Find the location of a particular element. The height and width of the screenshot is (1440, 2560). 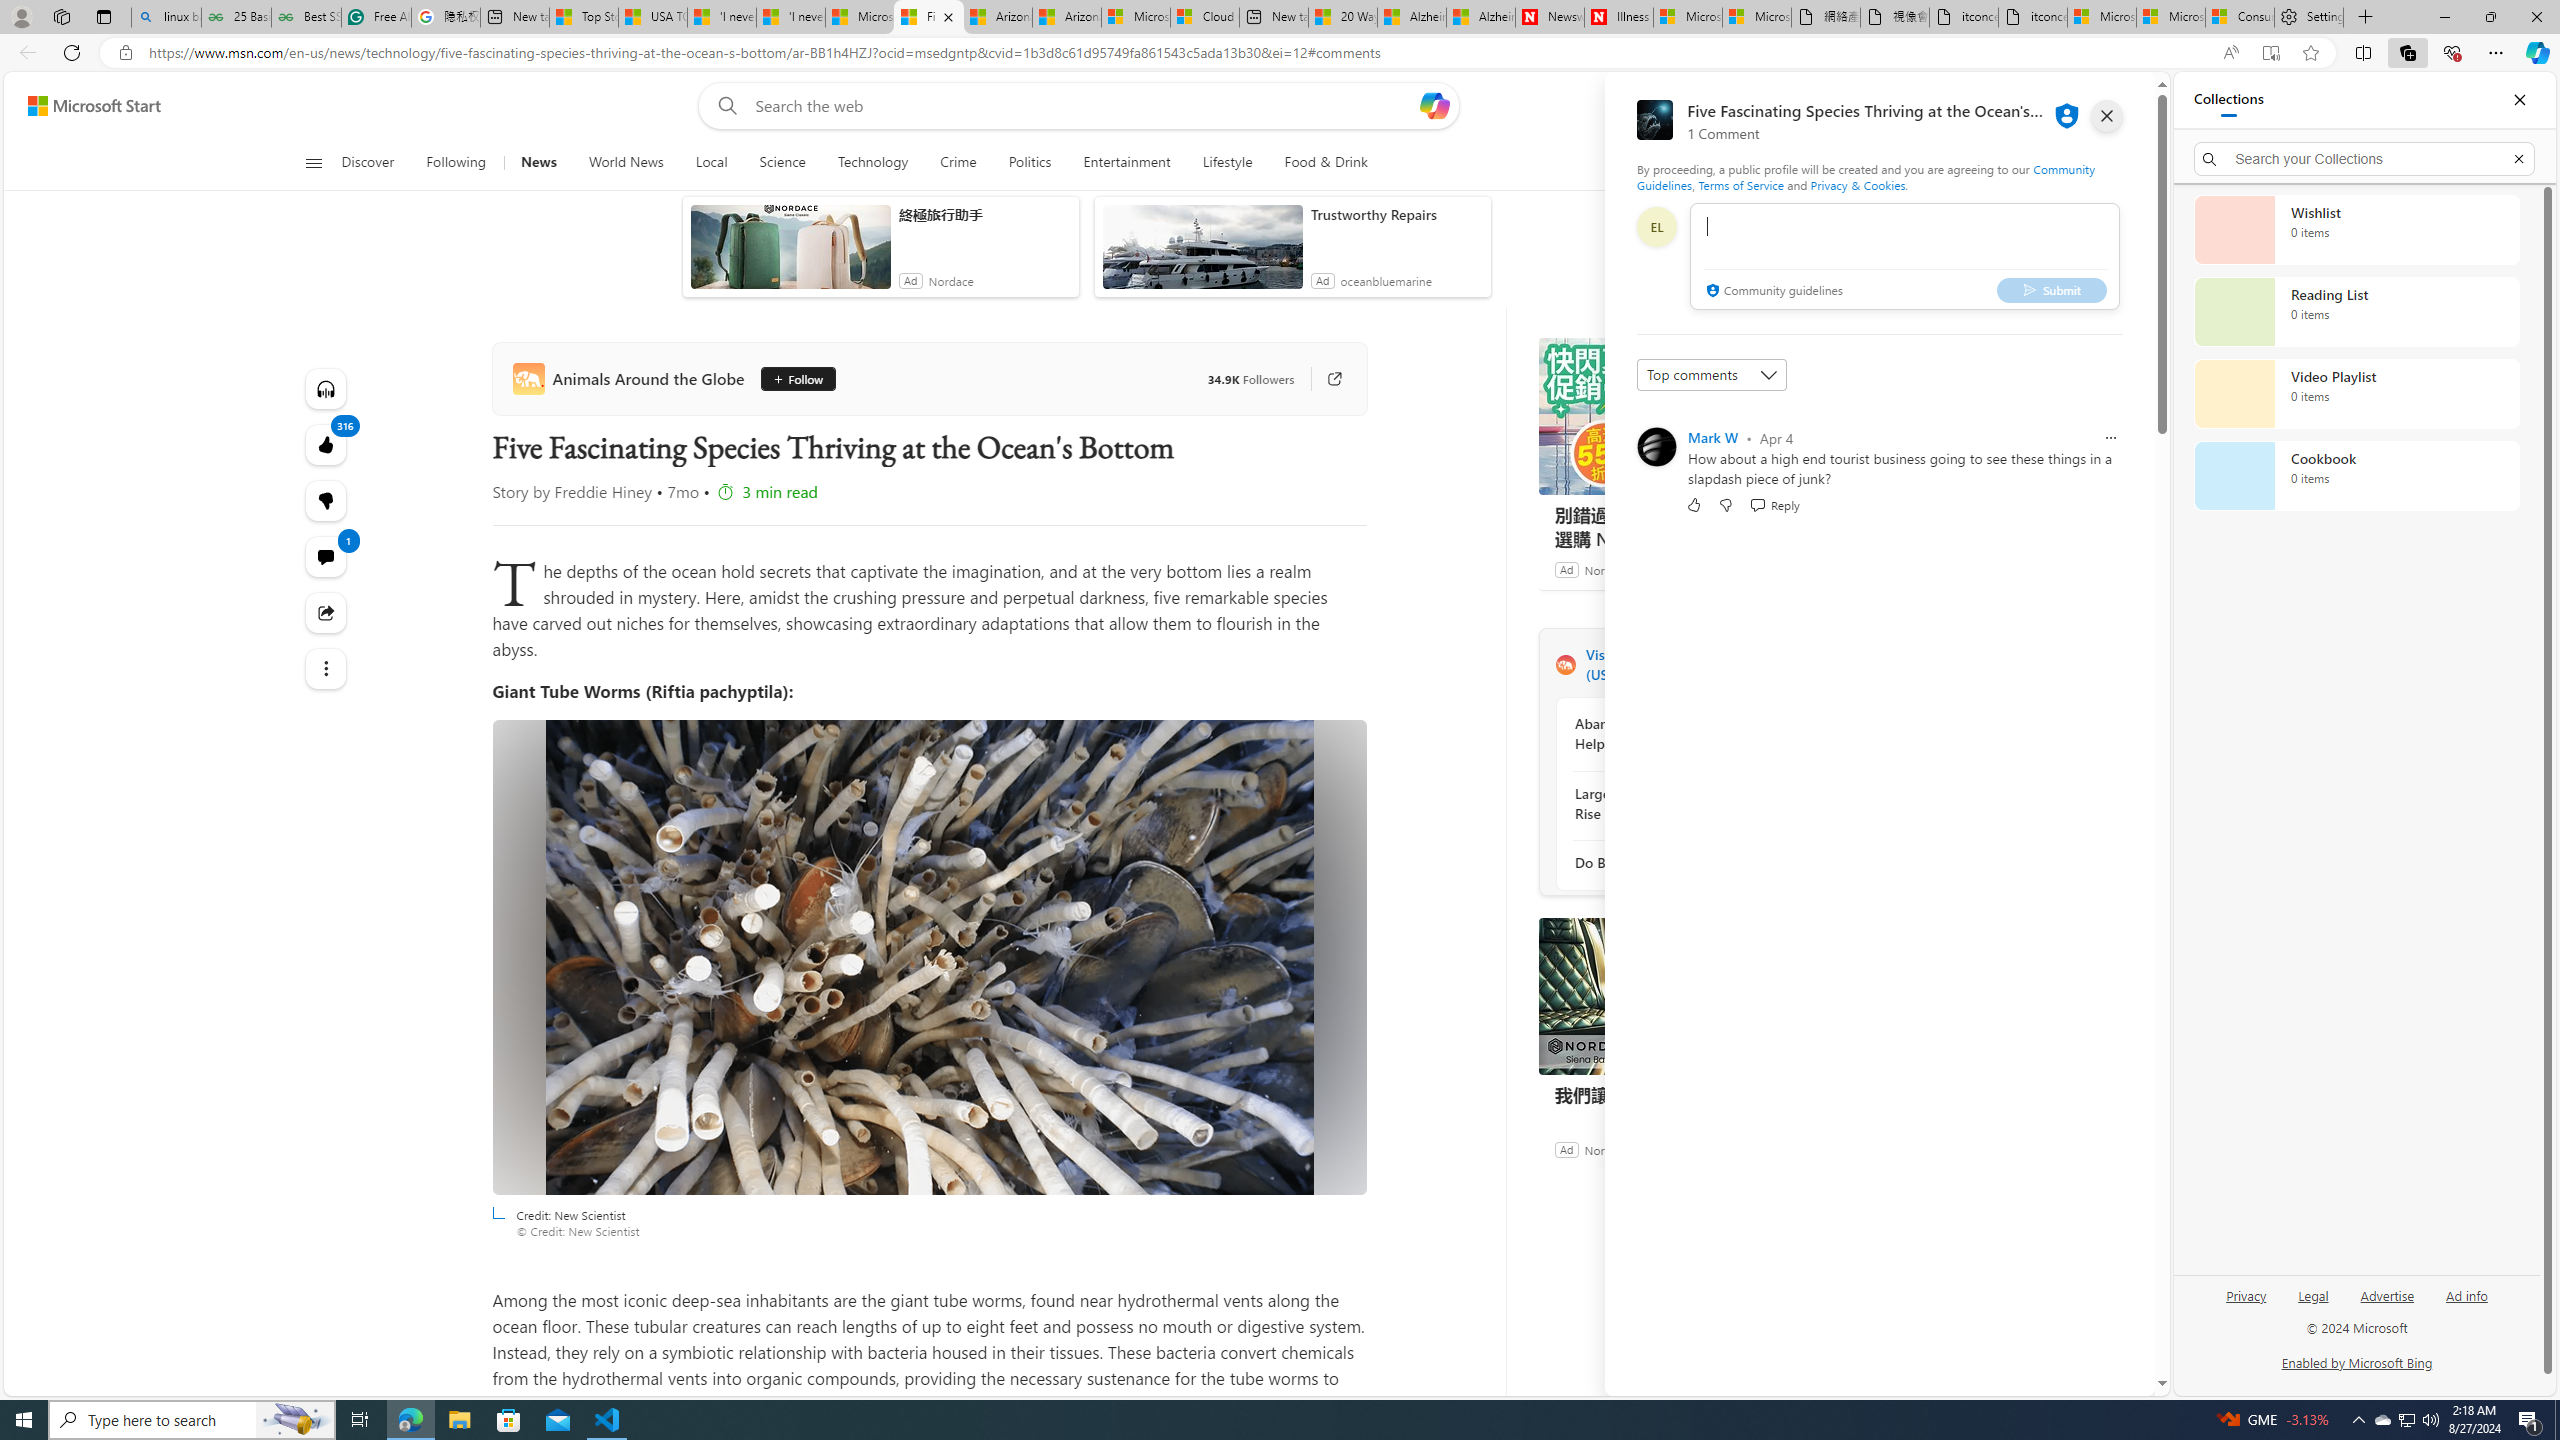

oceanbluemarine is located at coordinates (1384, 281).